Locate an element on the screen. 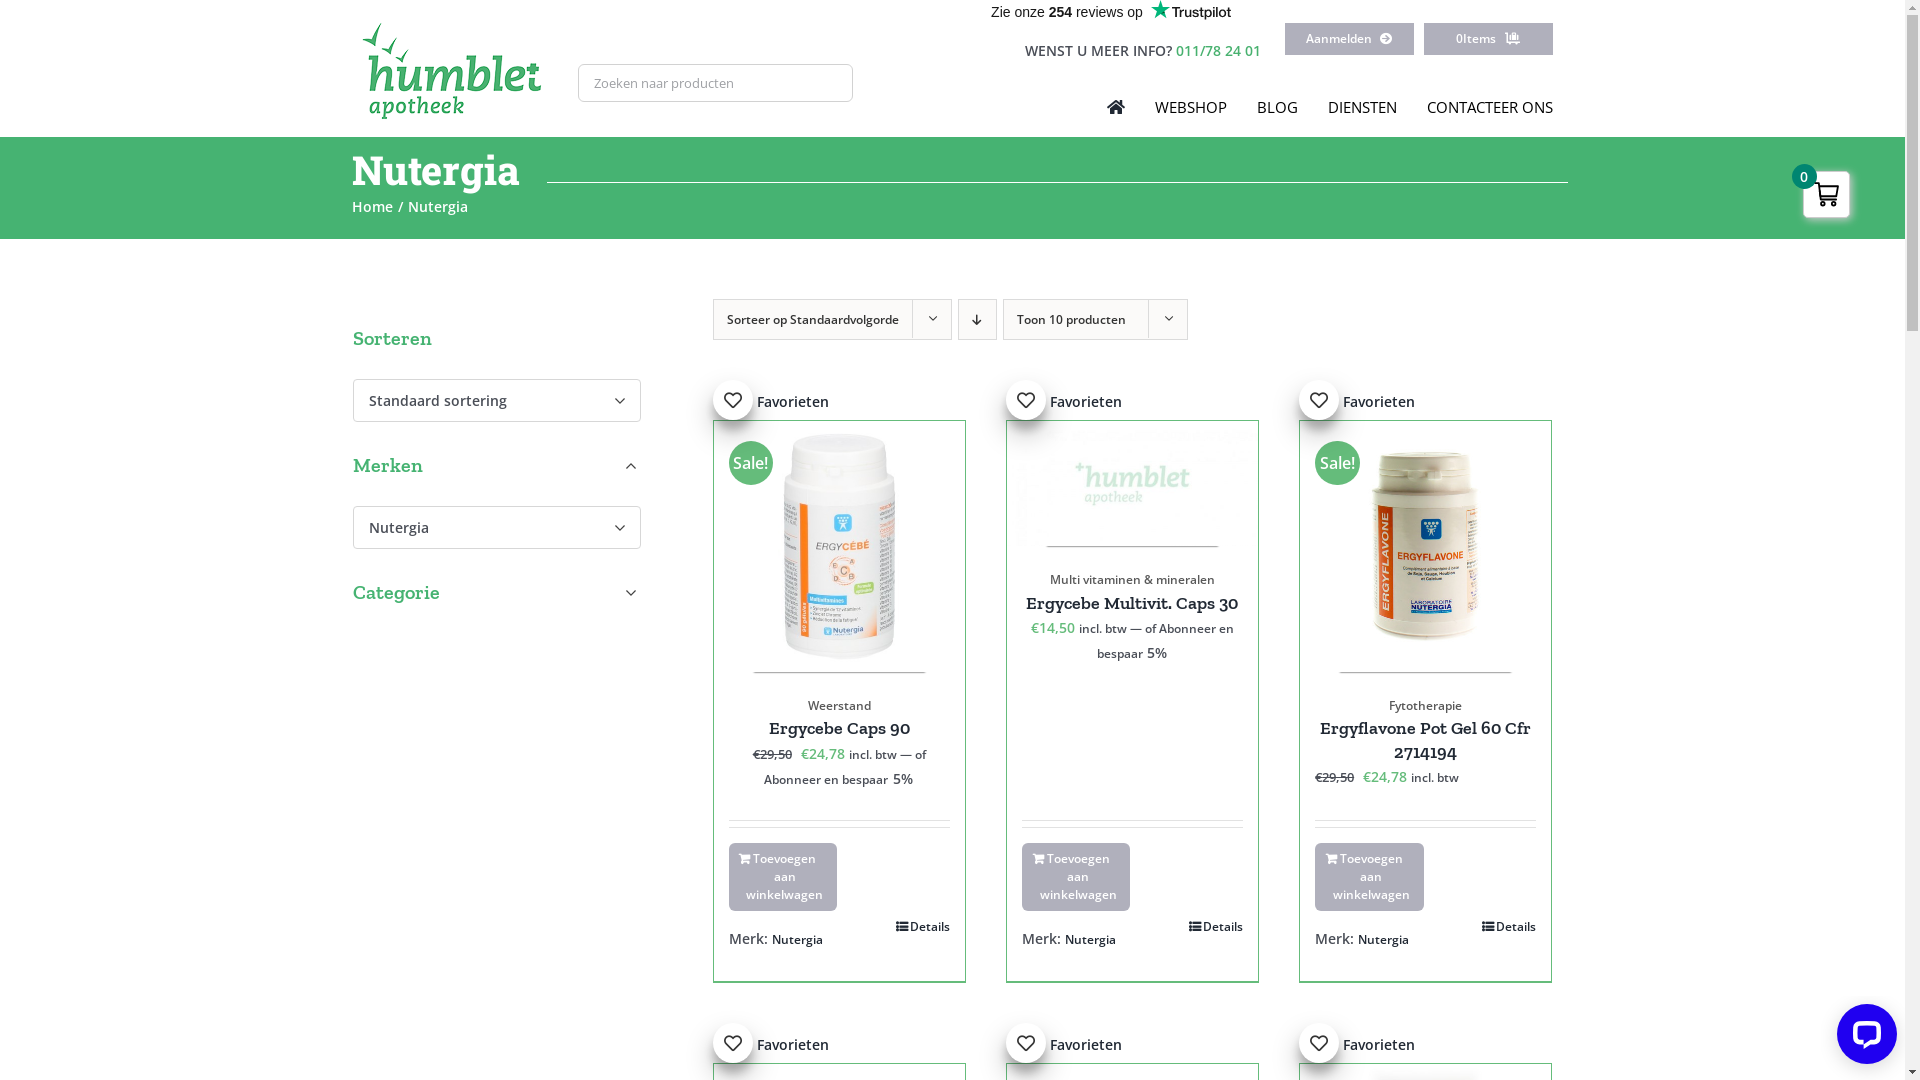 The image size is (1920, 1080). Toevoegen aan winkelwagen is located at coordinates (1369, 877).